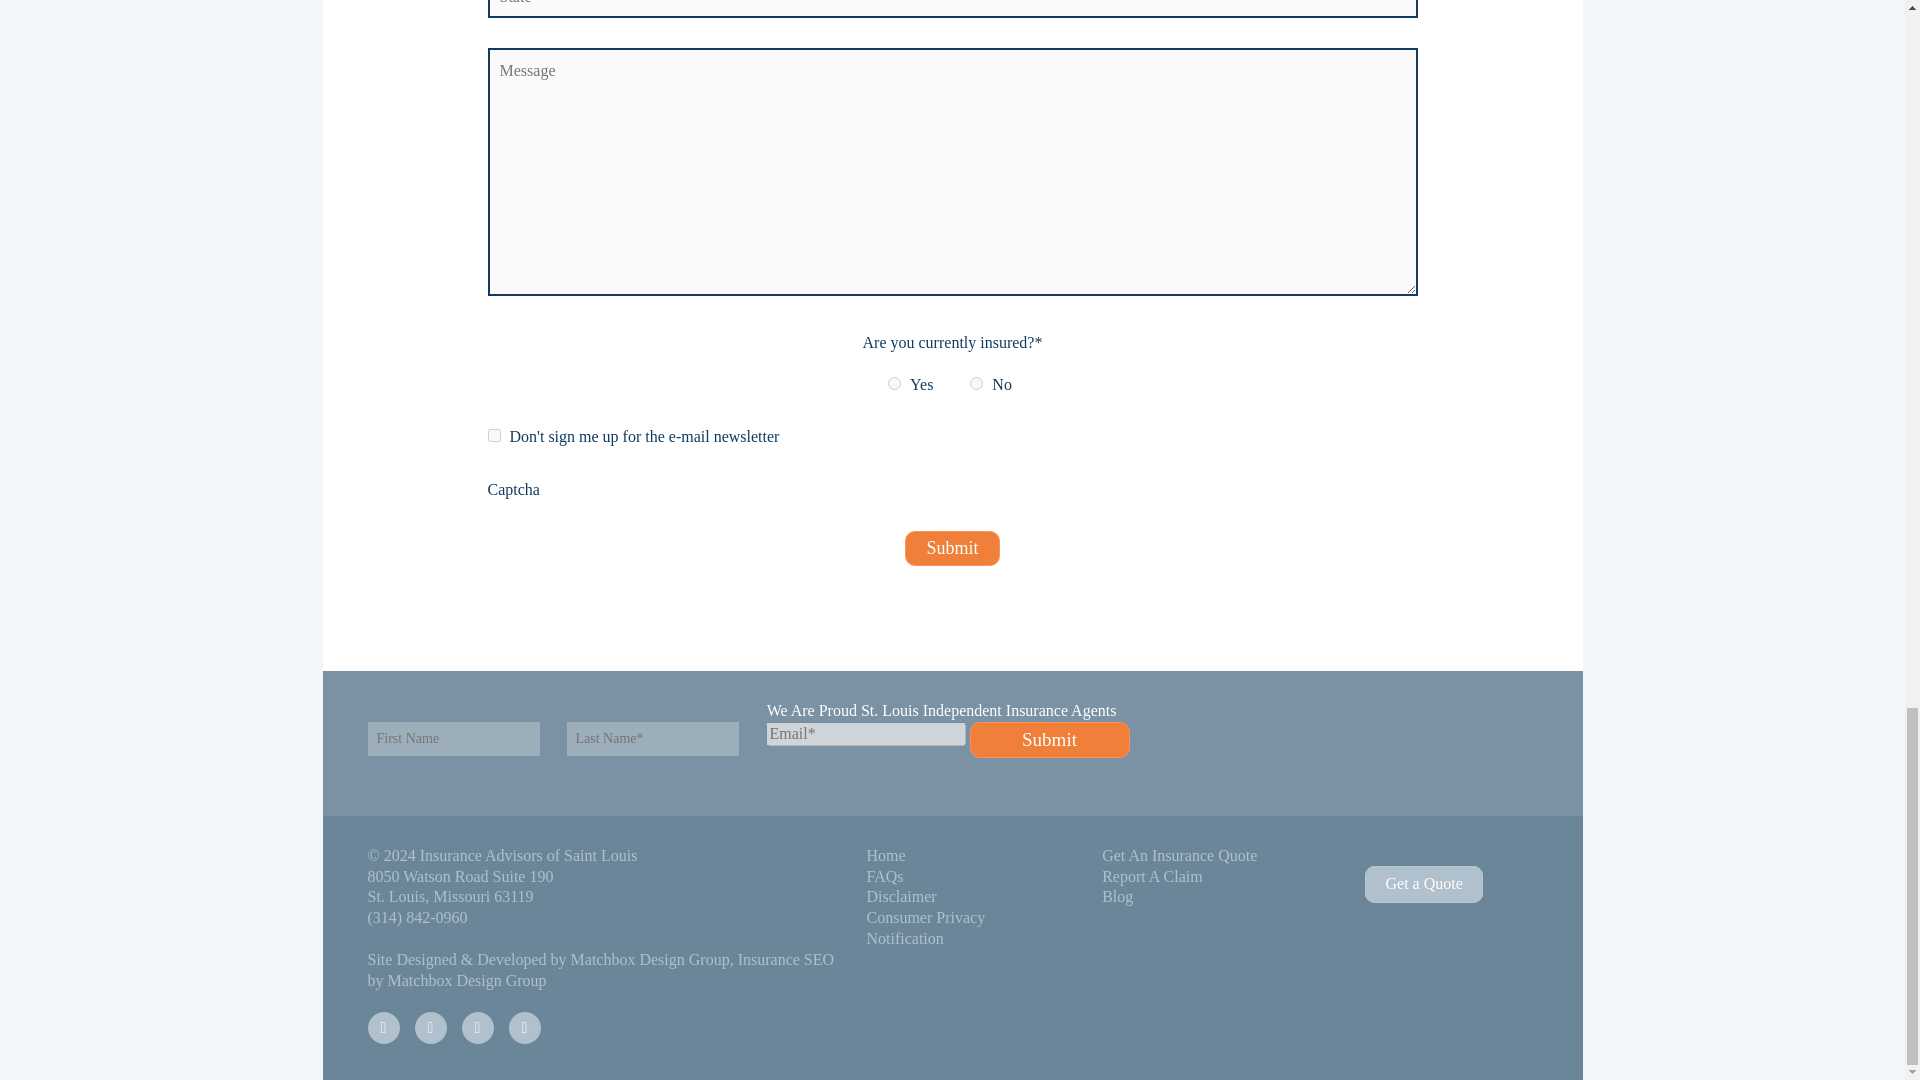 This screenshot has height=1080, width=1920. I want to click on Don't sign me up for the e-mail newsletter, so click(494, 434).